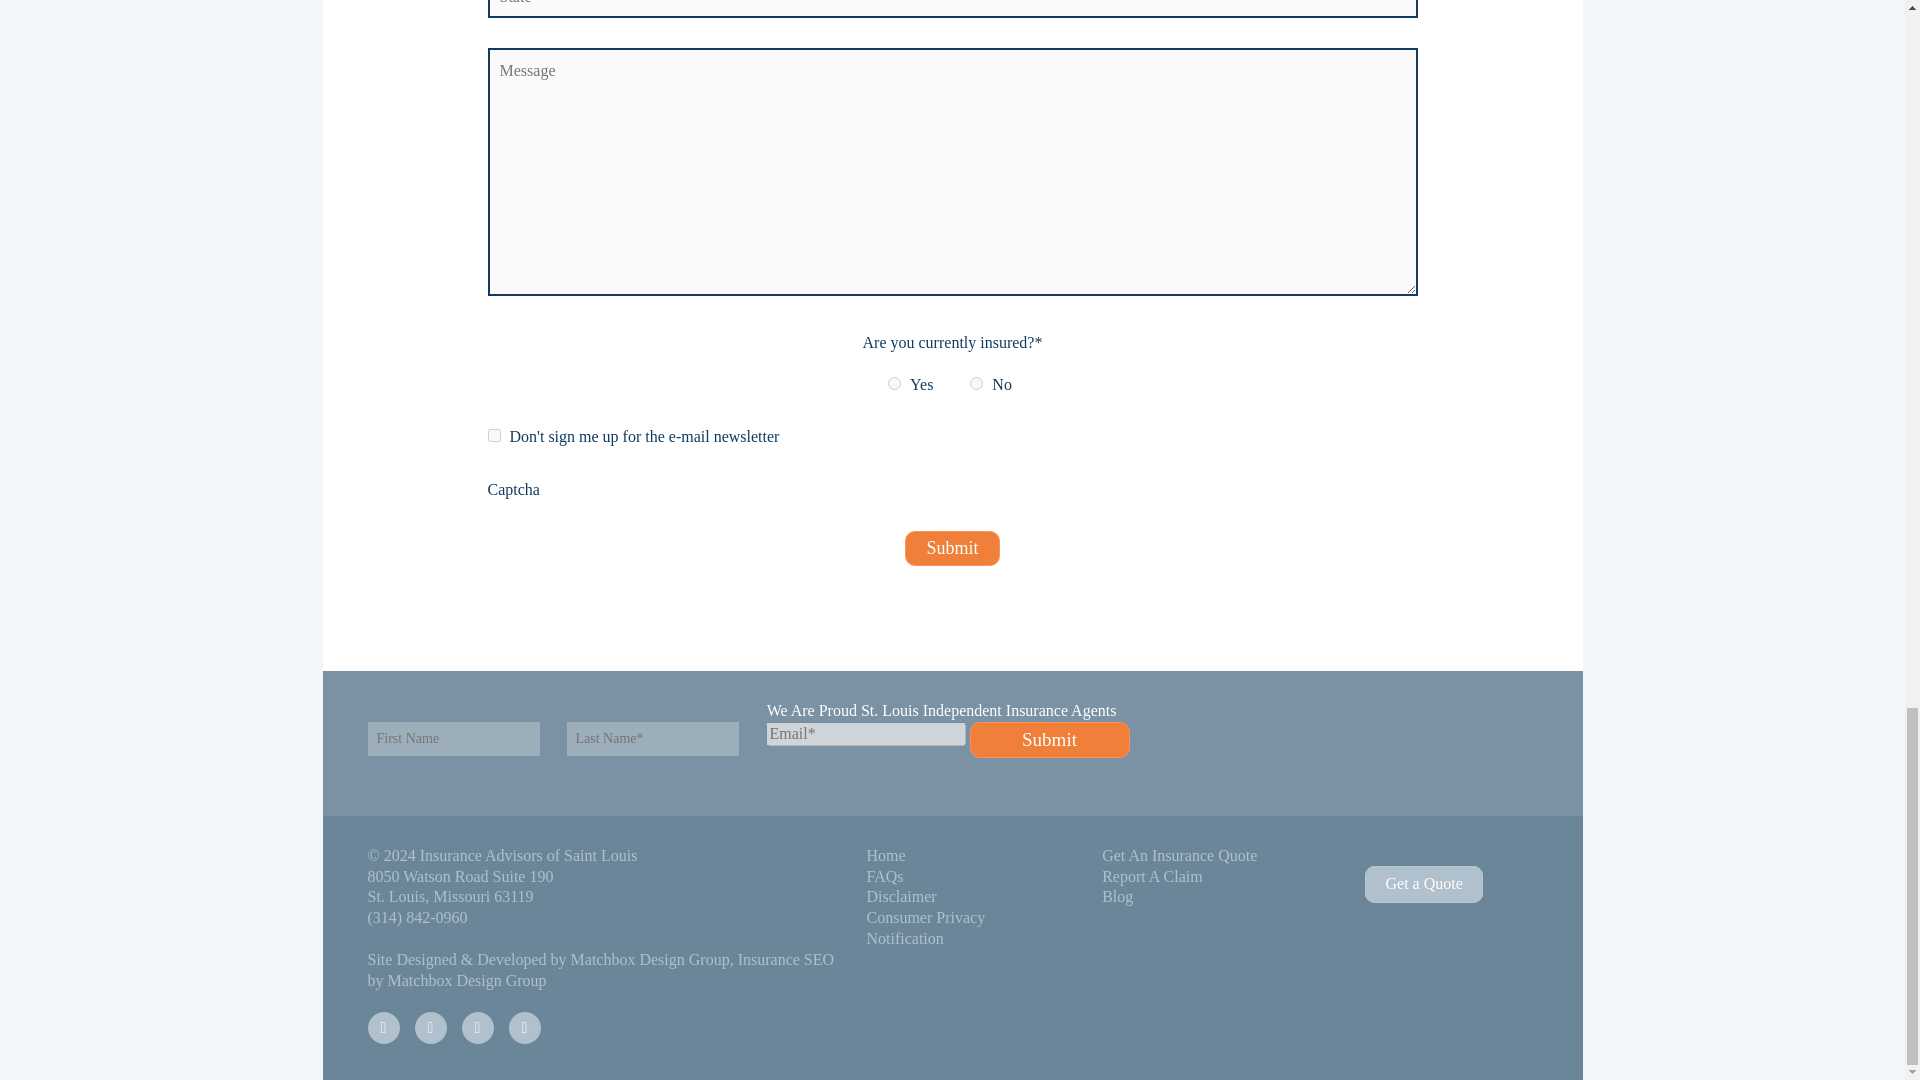 This screenshot has height=1080, width=1920. I want to click on Don't sign me up for the e-mail newsletter, so click(494, 434).